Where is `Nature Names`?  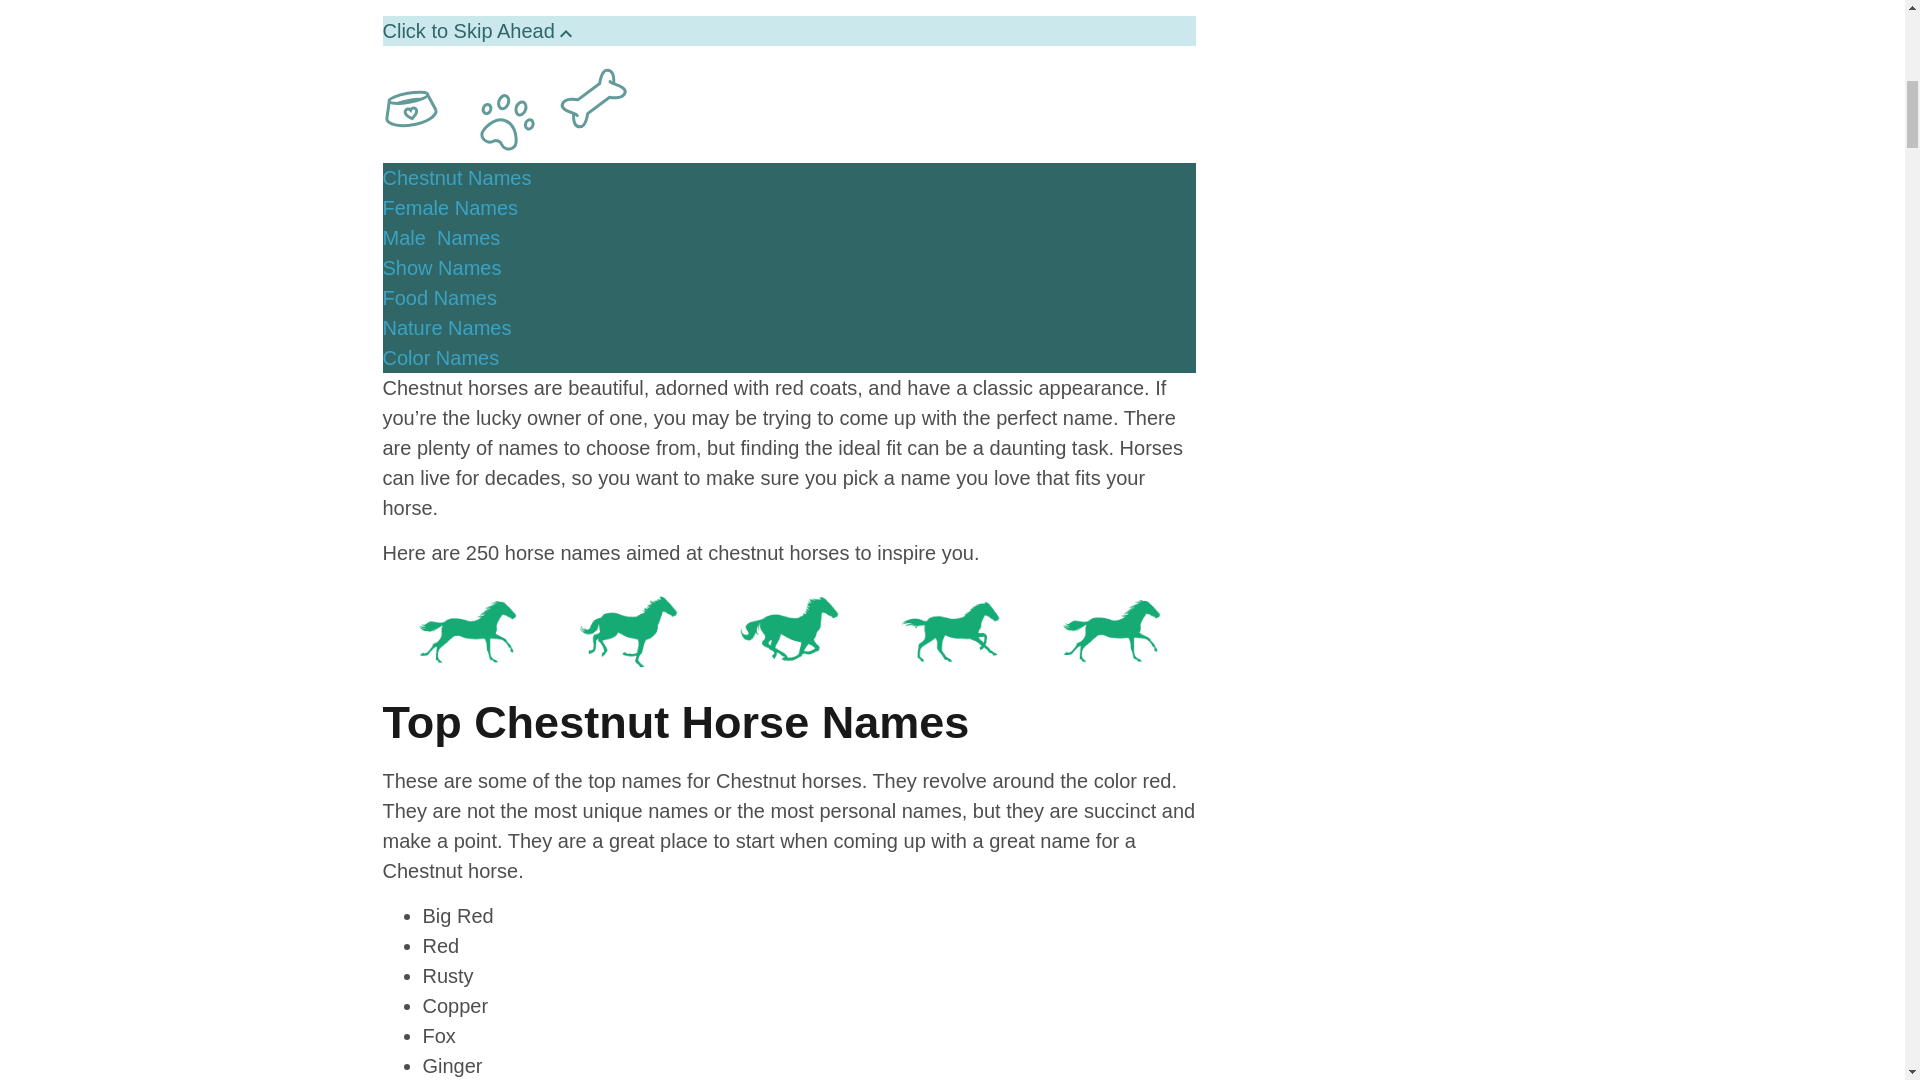
Nature Names is located at coordinates (446, 328).